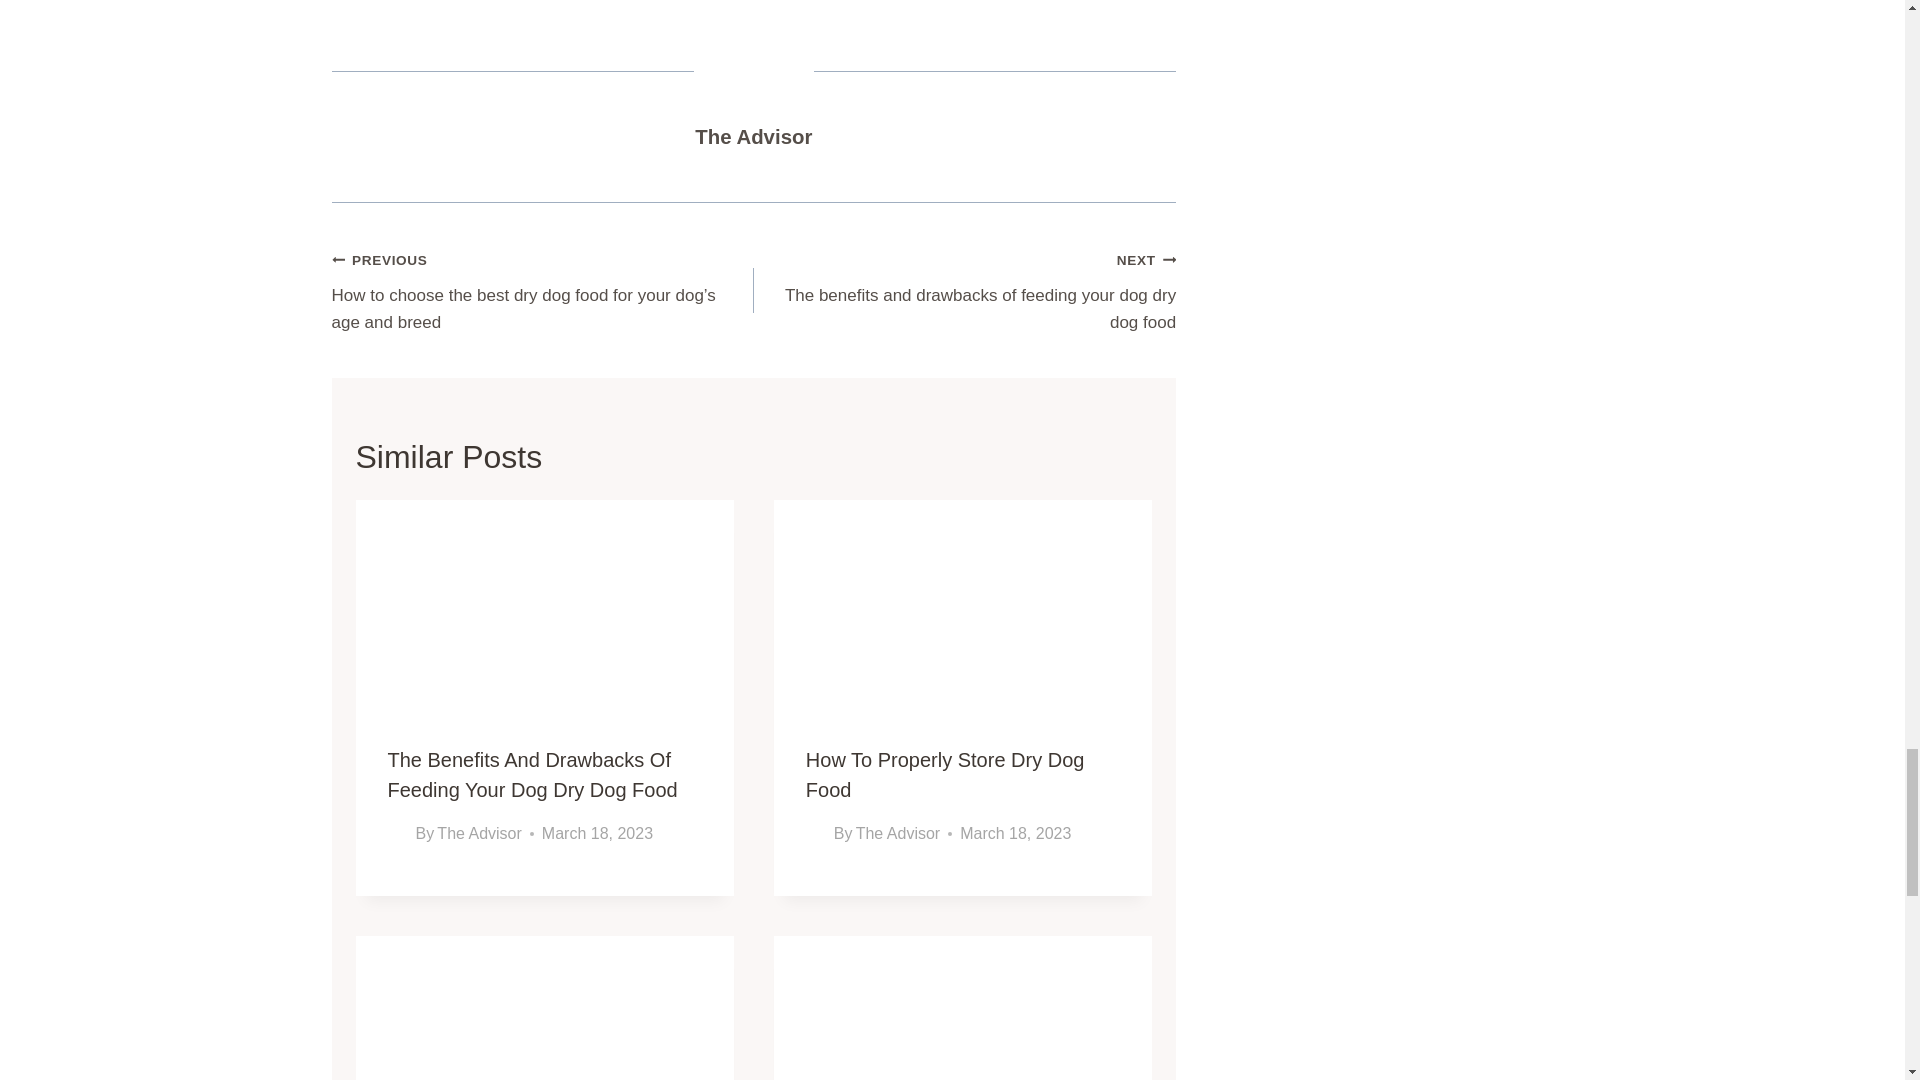 This screenshot has width=1920, height=1080. Describe the element at coordinates (532, 775) in the screenshot. I see `The Benefits And Drawbacks Of Feeding Your Dog Dry Dog Food` at that location.